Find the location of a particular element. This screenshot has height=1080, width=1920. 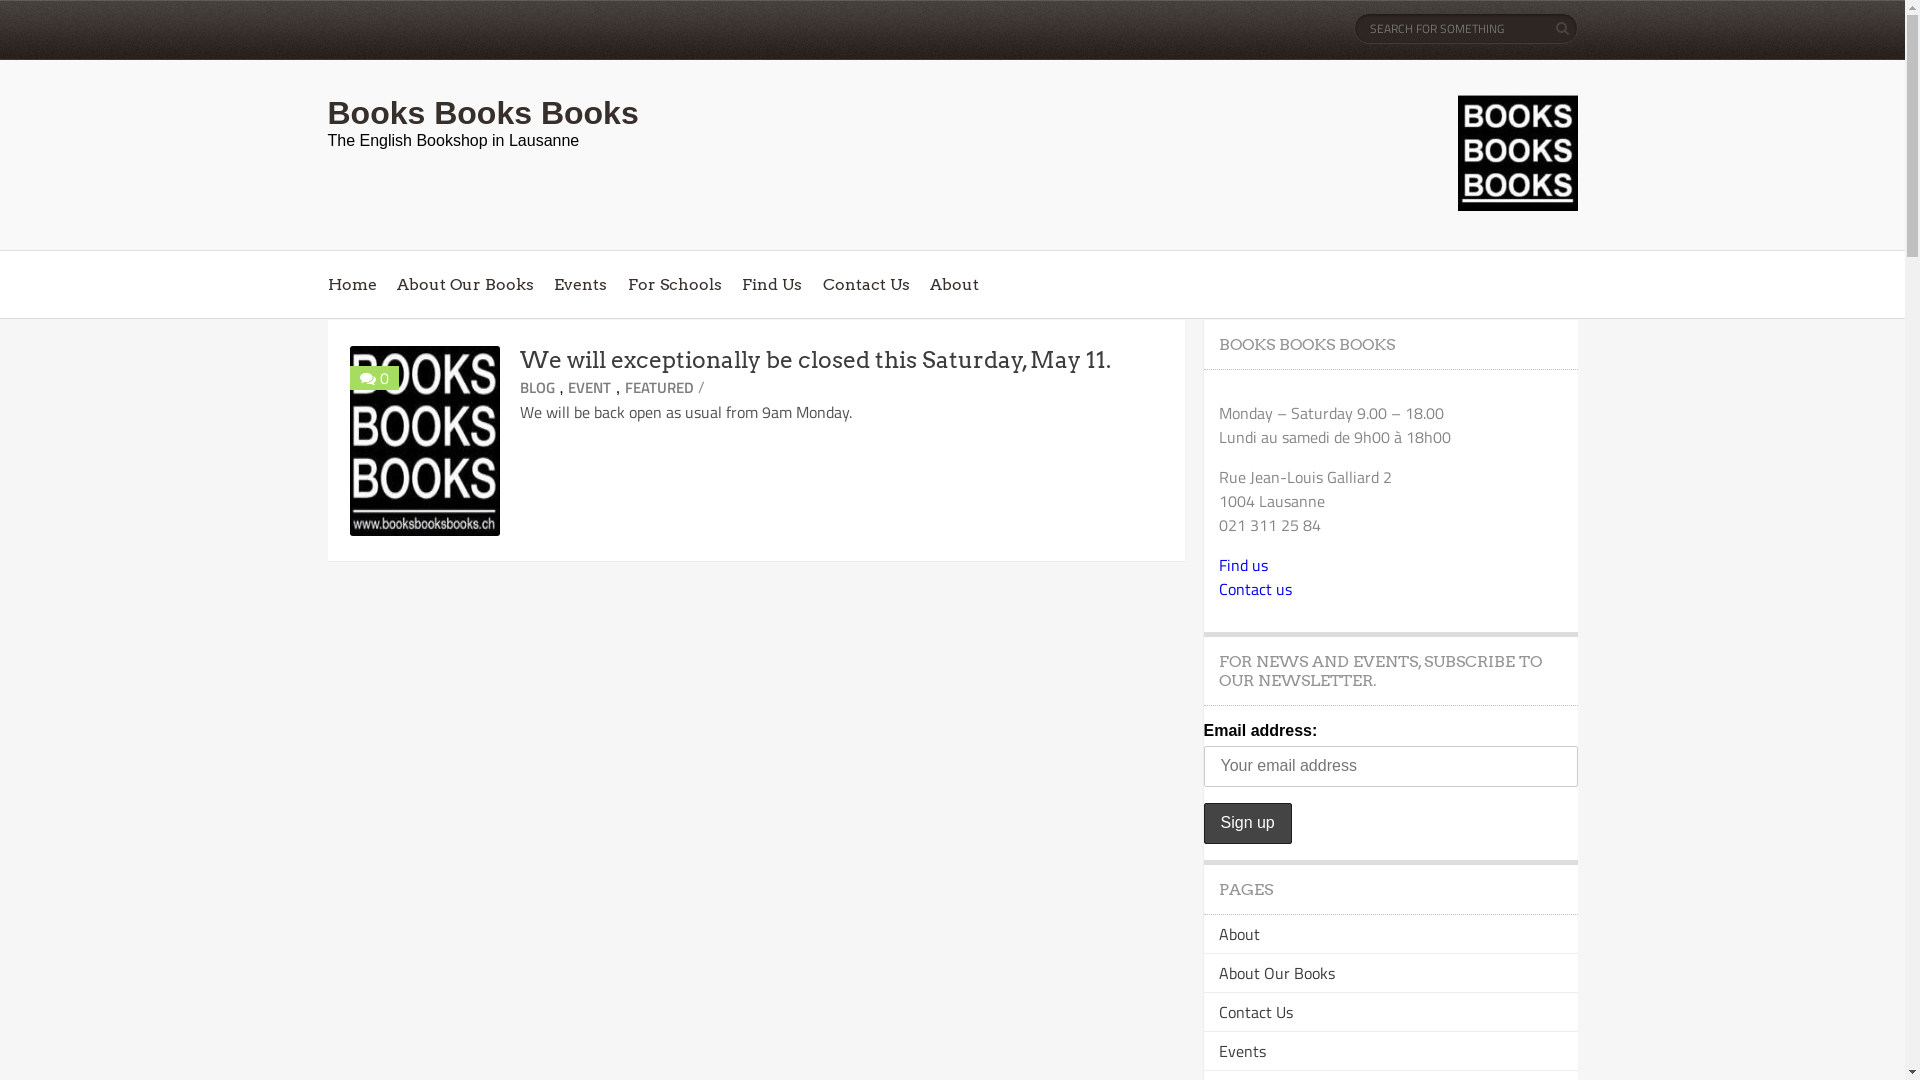

Home is located at coordinates (352, 284).